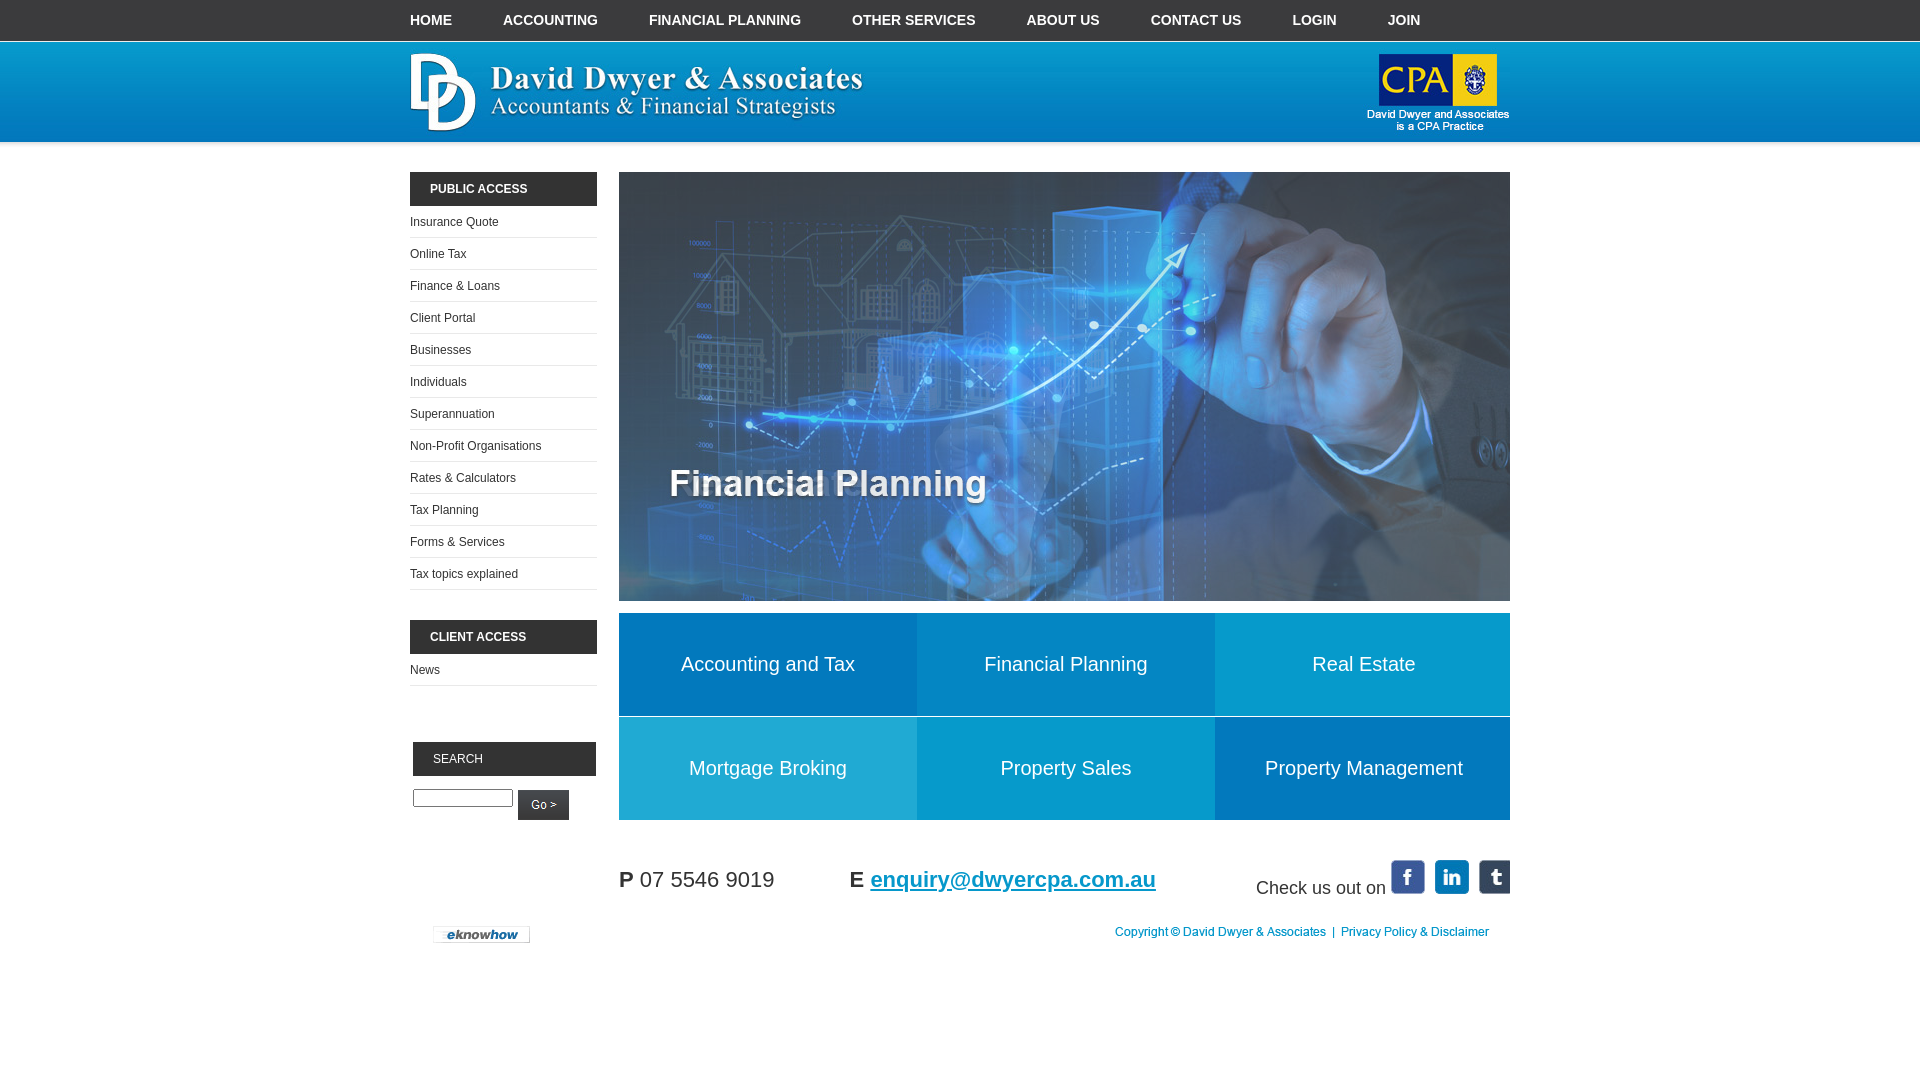  What do you see at coordinates (1404, 20) in the screenshot?
I see `JOIN` at bounding box center [1404, 20].